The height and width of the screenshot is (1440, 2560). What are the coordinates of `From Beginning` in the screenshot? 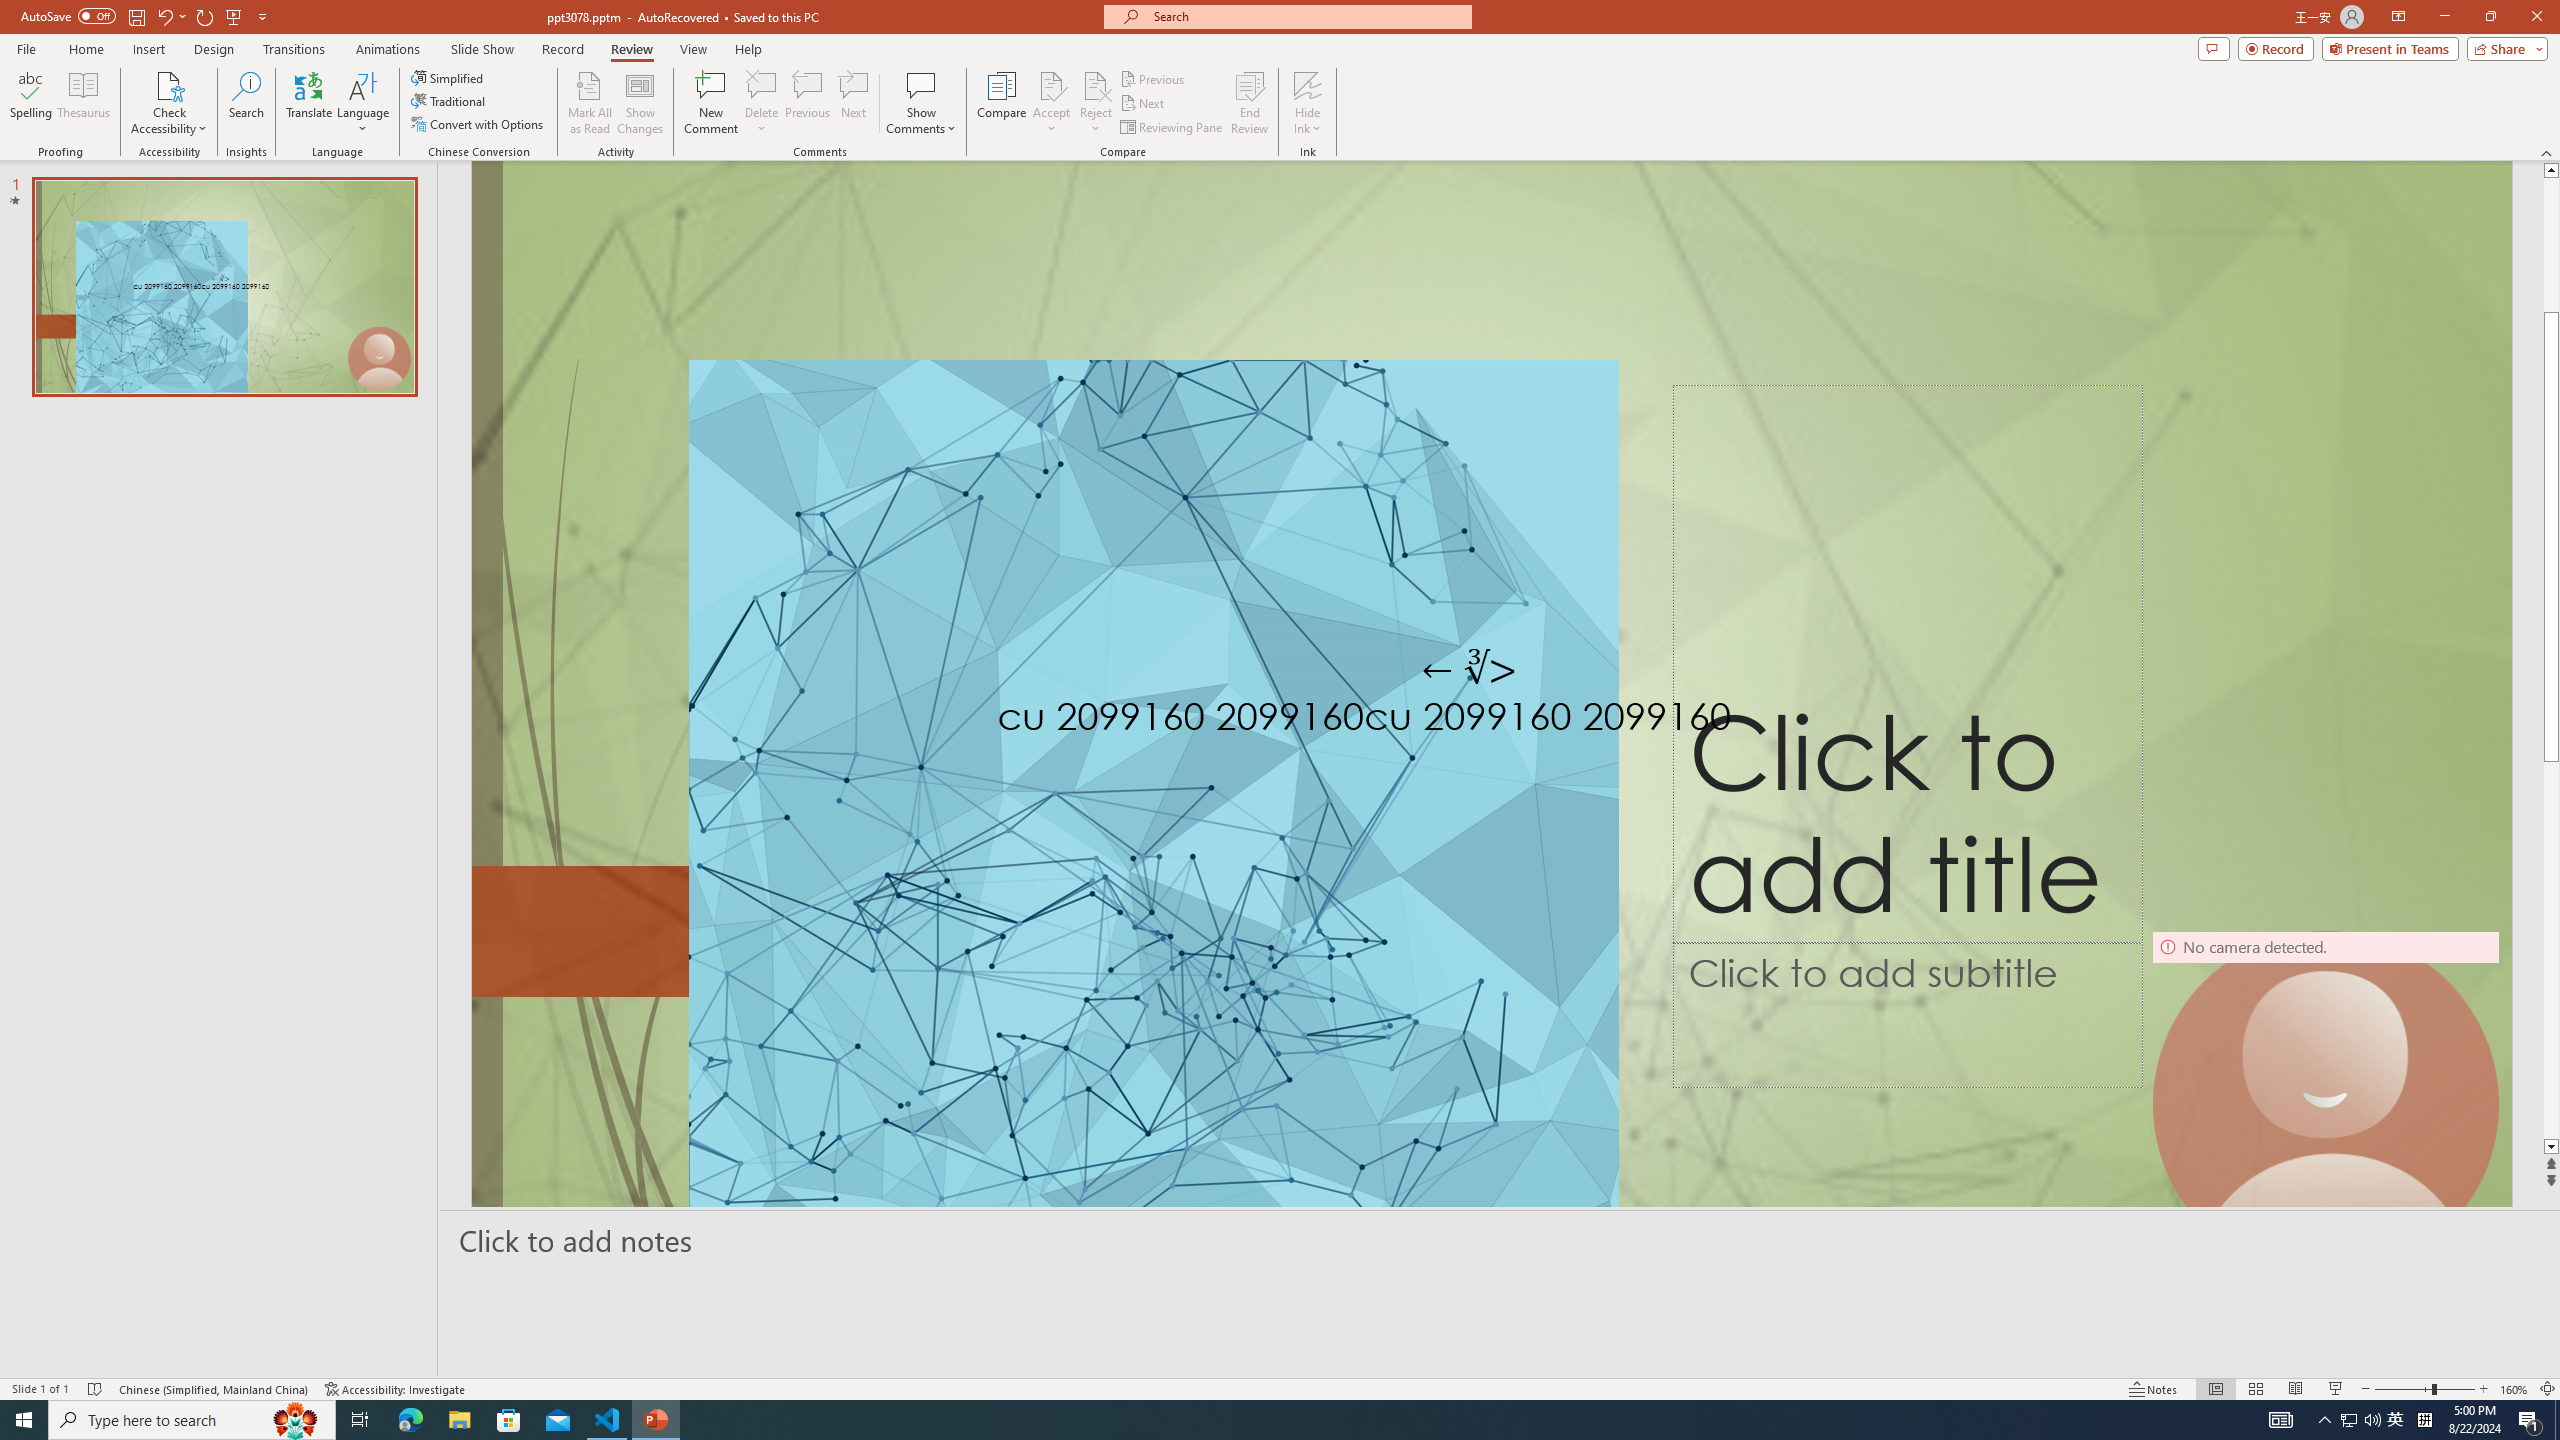 It's located at (234, 16).